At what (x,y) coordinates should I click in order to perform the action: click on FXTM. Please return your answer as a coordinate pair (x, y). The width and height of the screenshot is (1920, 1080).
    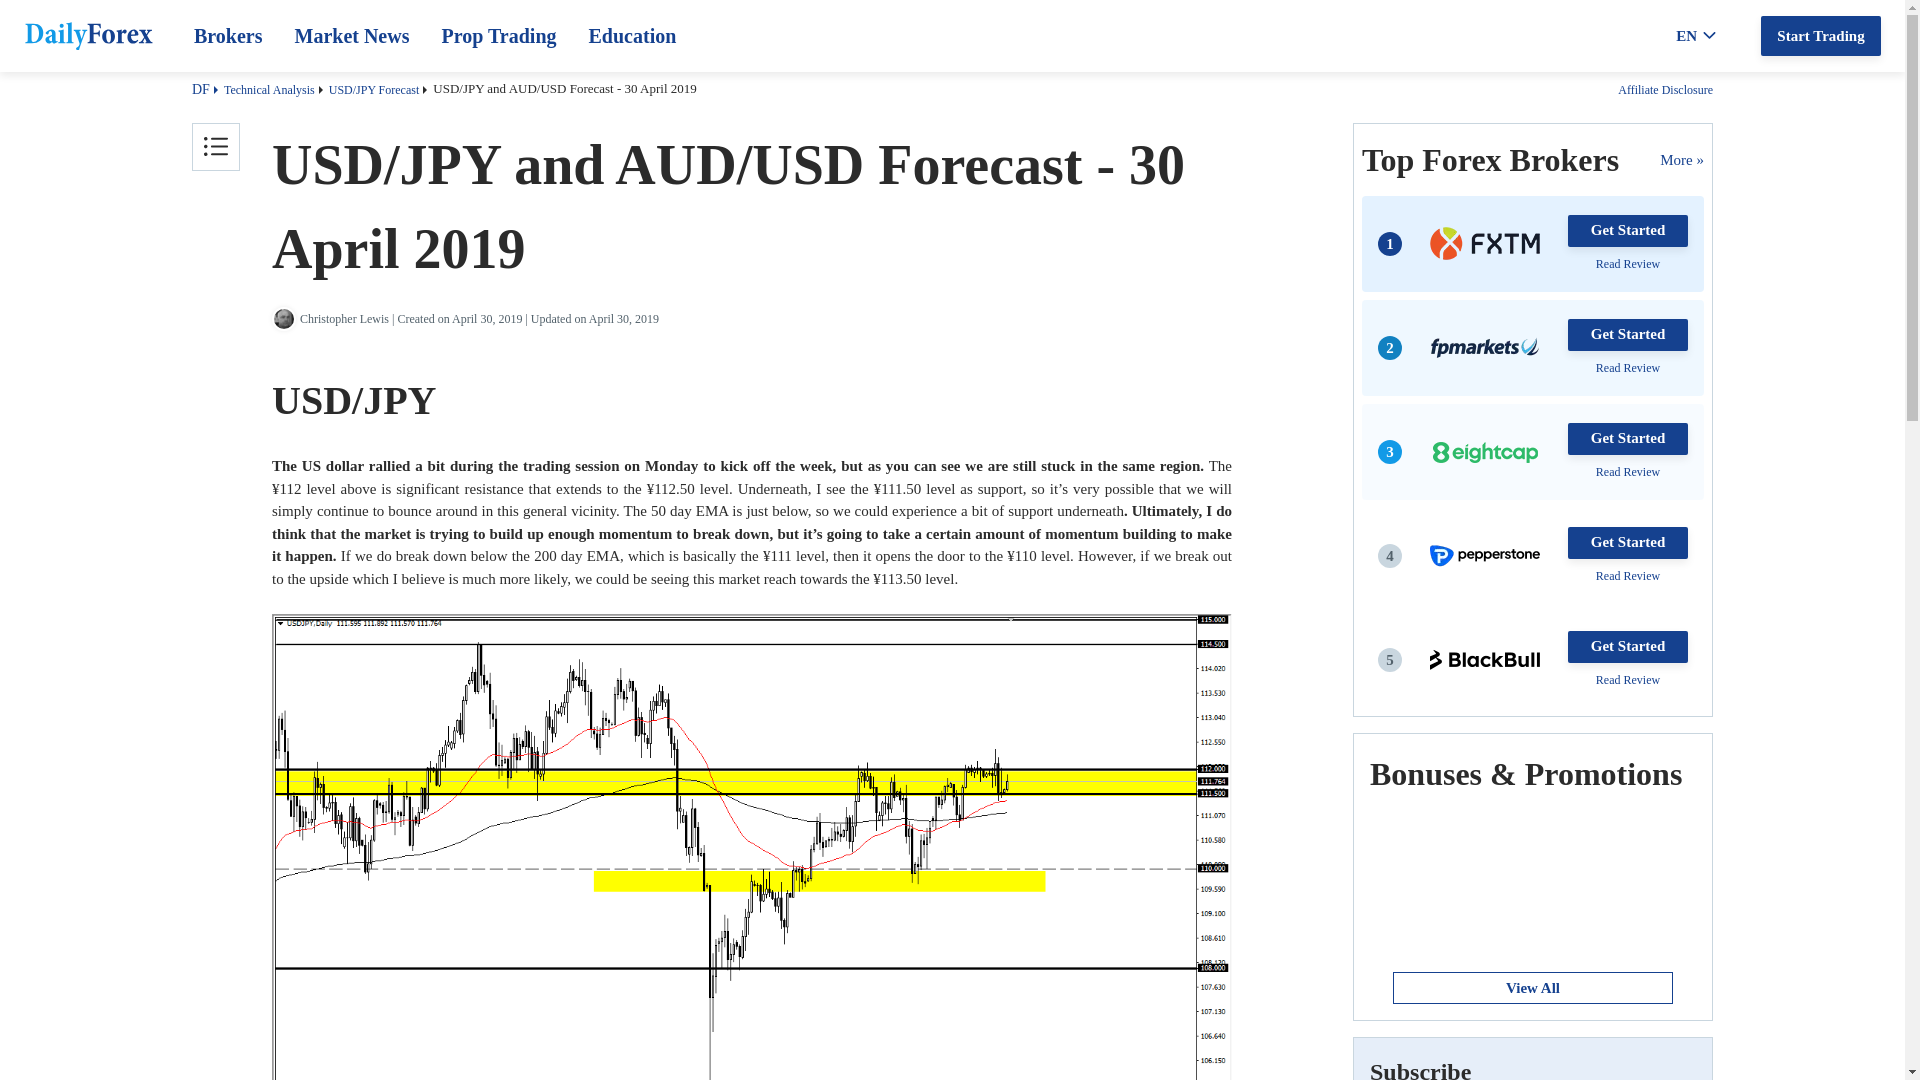
    Looking at the image, I should click on (1484, 243).